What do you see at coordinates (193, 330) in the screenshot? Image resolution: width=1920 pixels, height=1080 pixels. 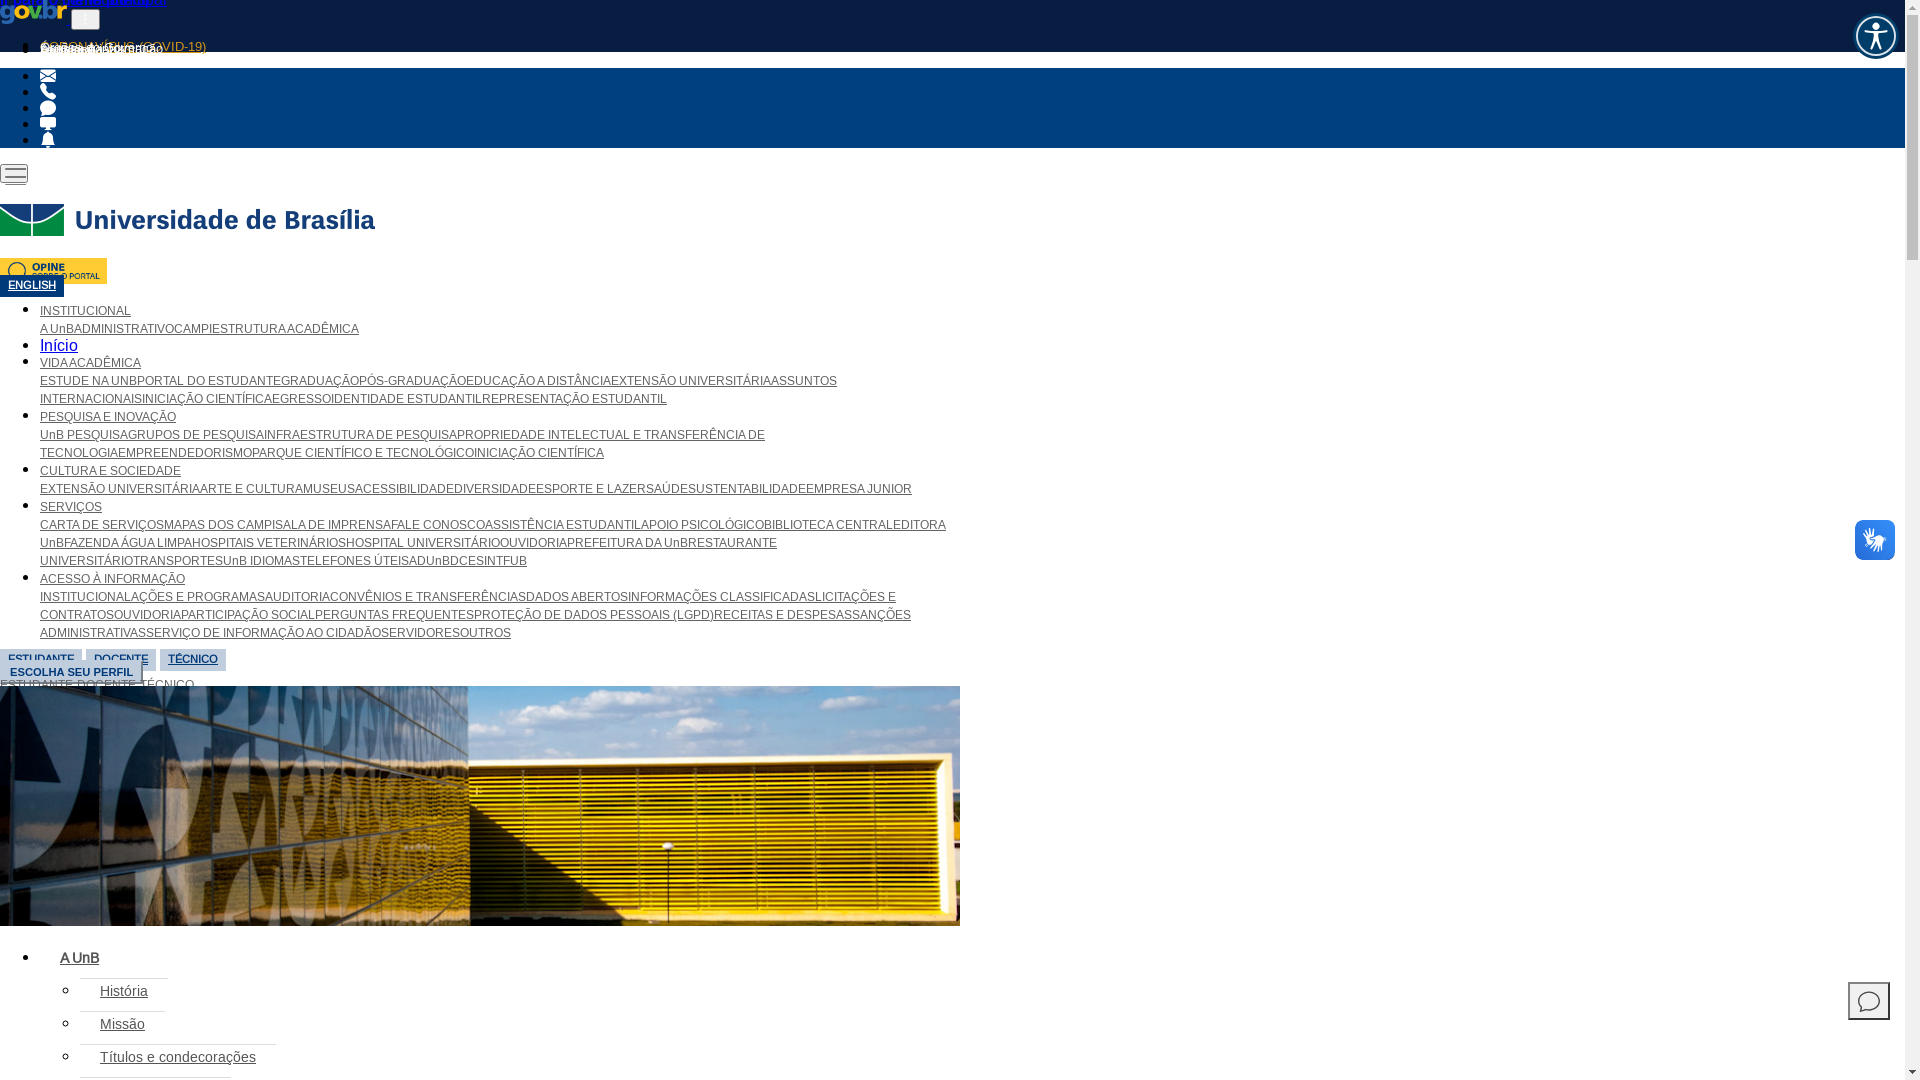 I see `CAMPI` at bounding box center [193, 330].